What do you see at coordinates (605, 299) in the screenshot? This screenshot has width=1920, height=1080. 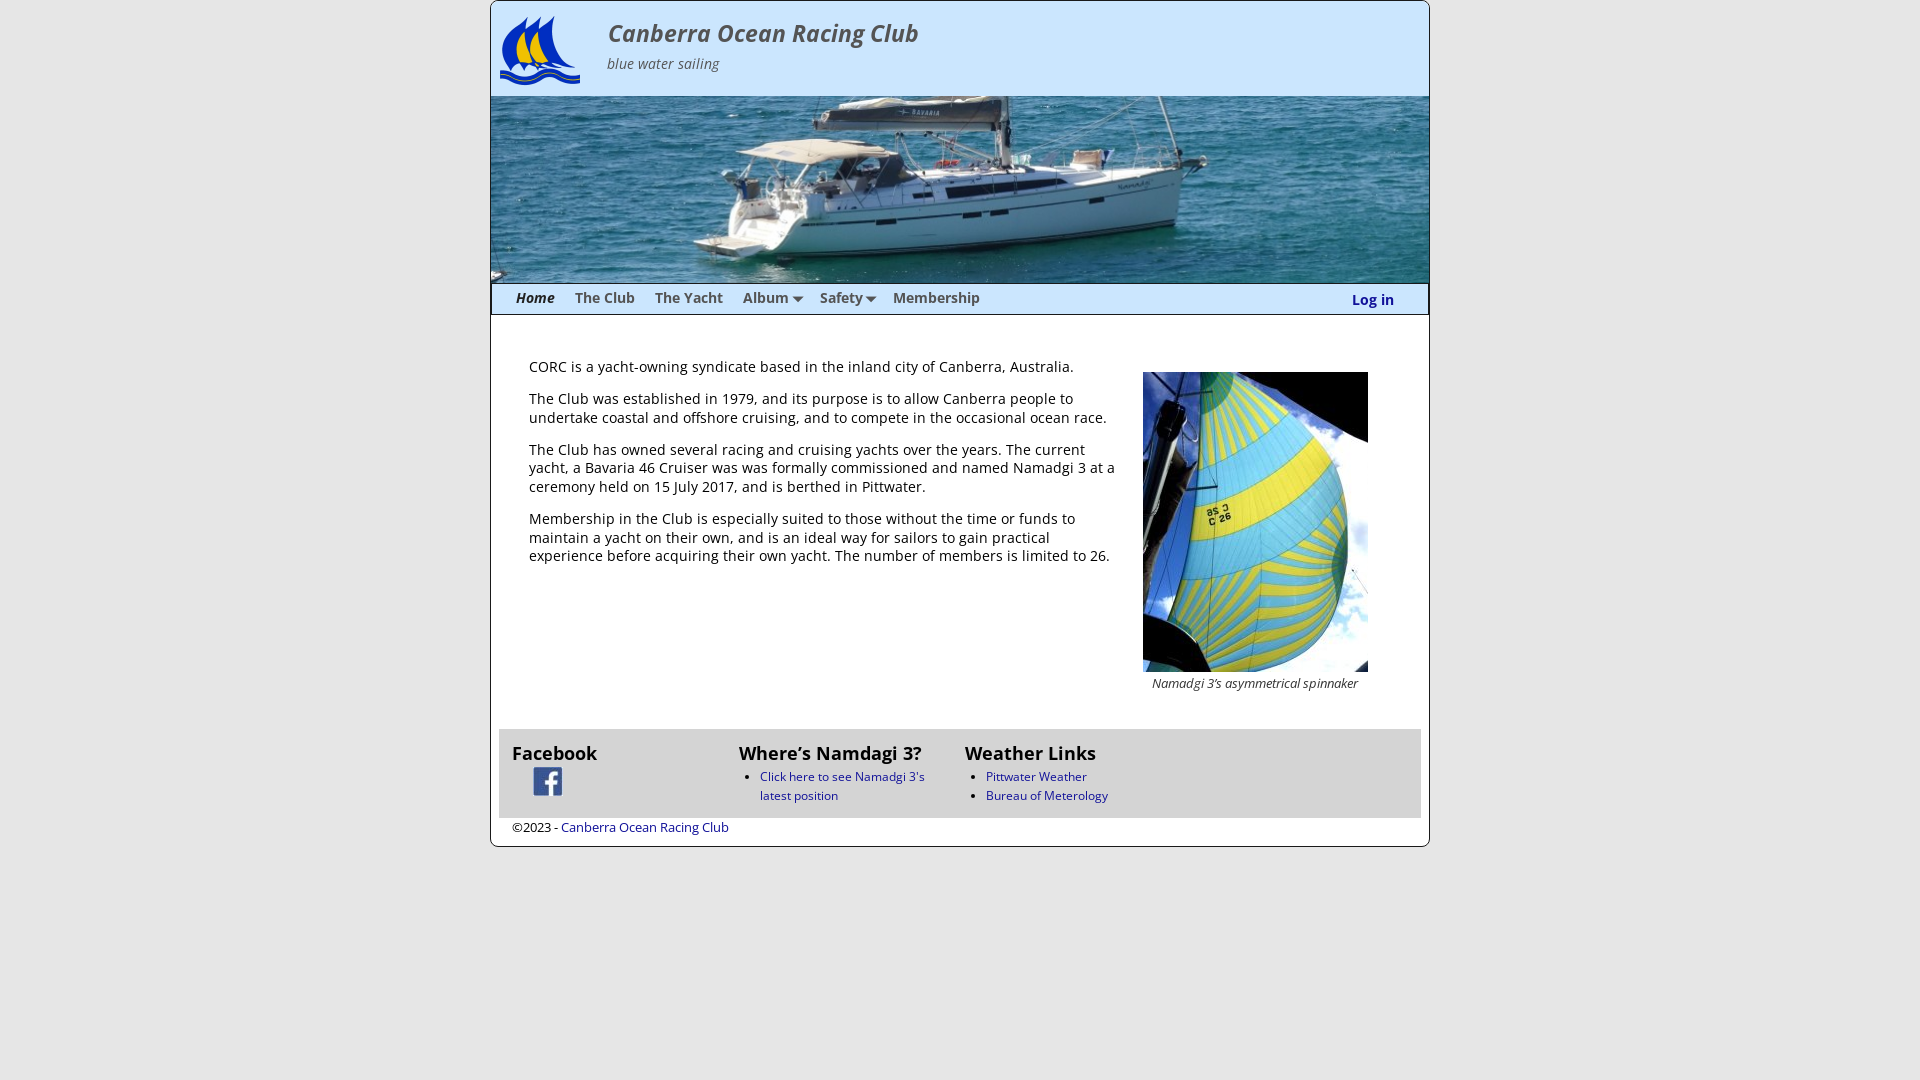 I see `The Club` at bounding box center [605, 299].